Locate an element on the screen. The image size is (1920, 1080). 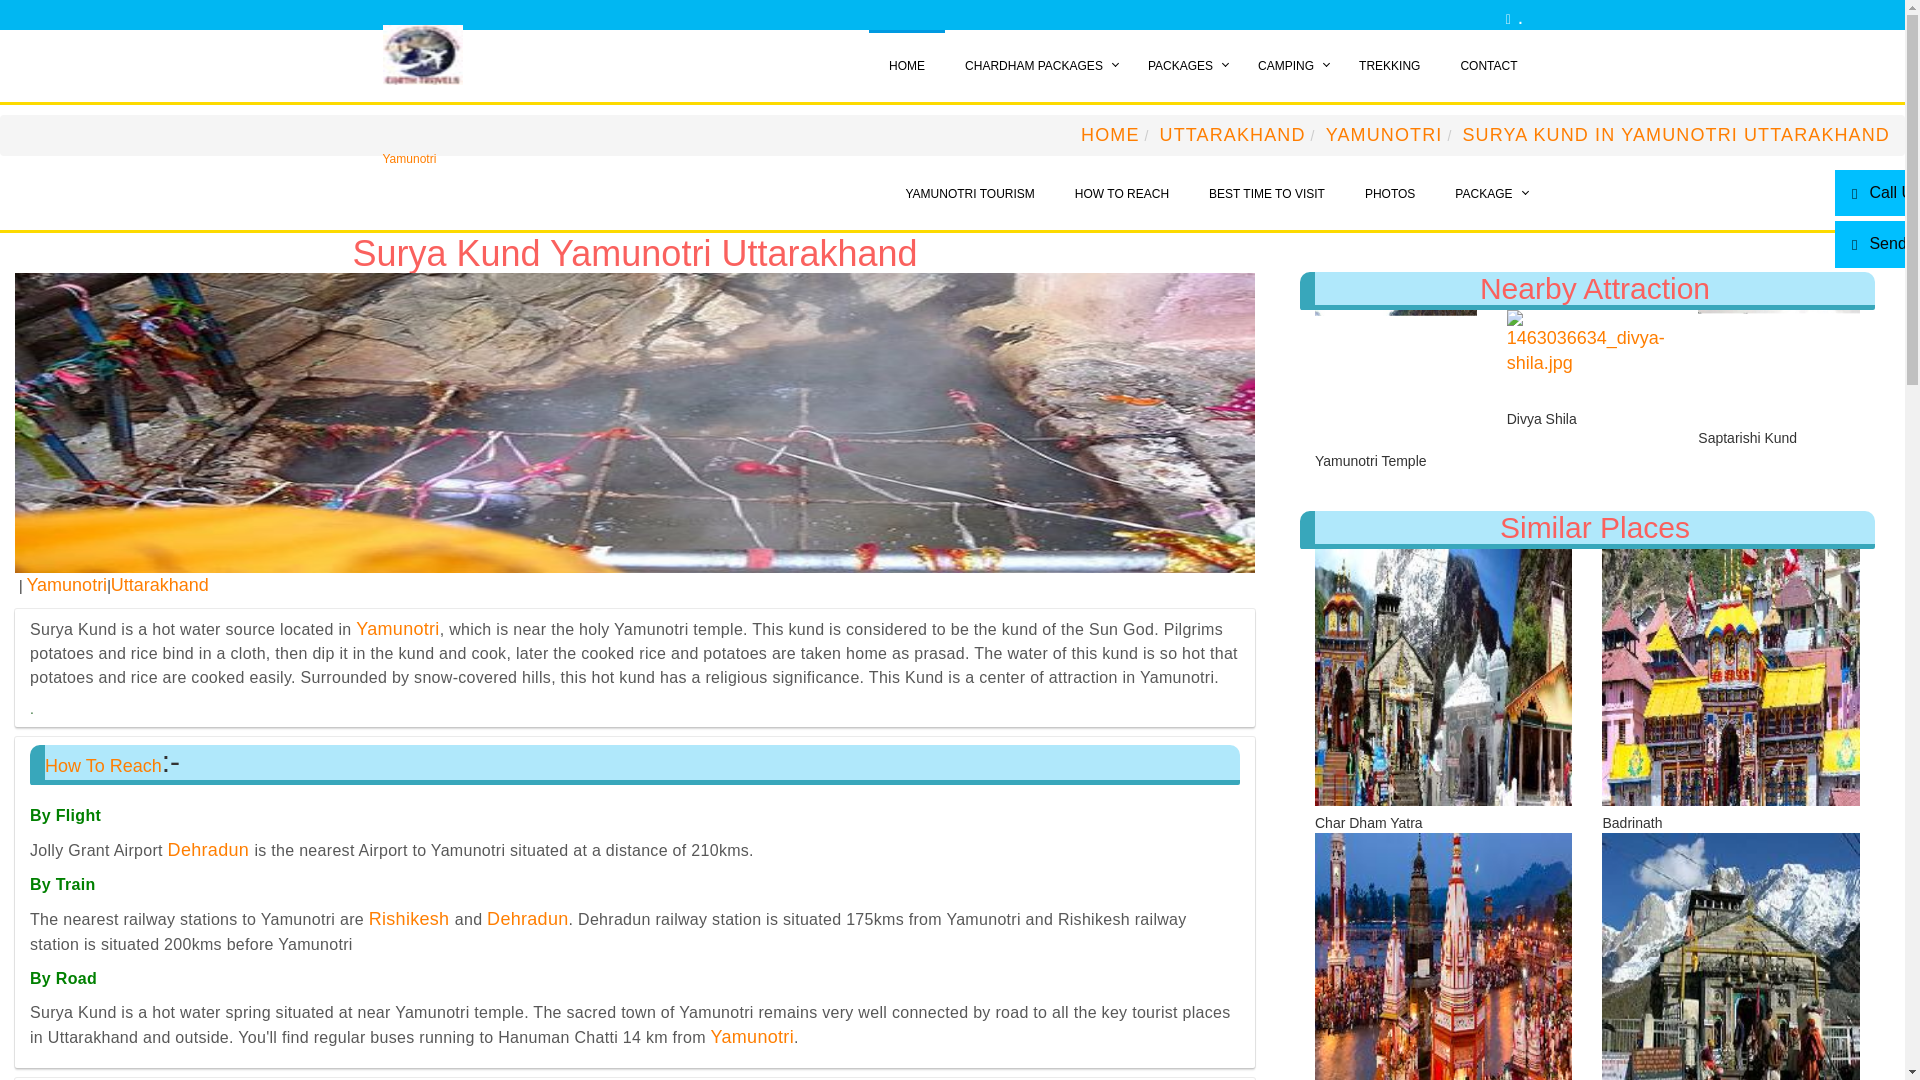
PACKAGE is located at coordinates (1486, 194).